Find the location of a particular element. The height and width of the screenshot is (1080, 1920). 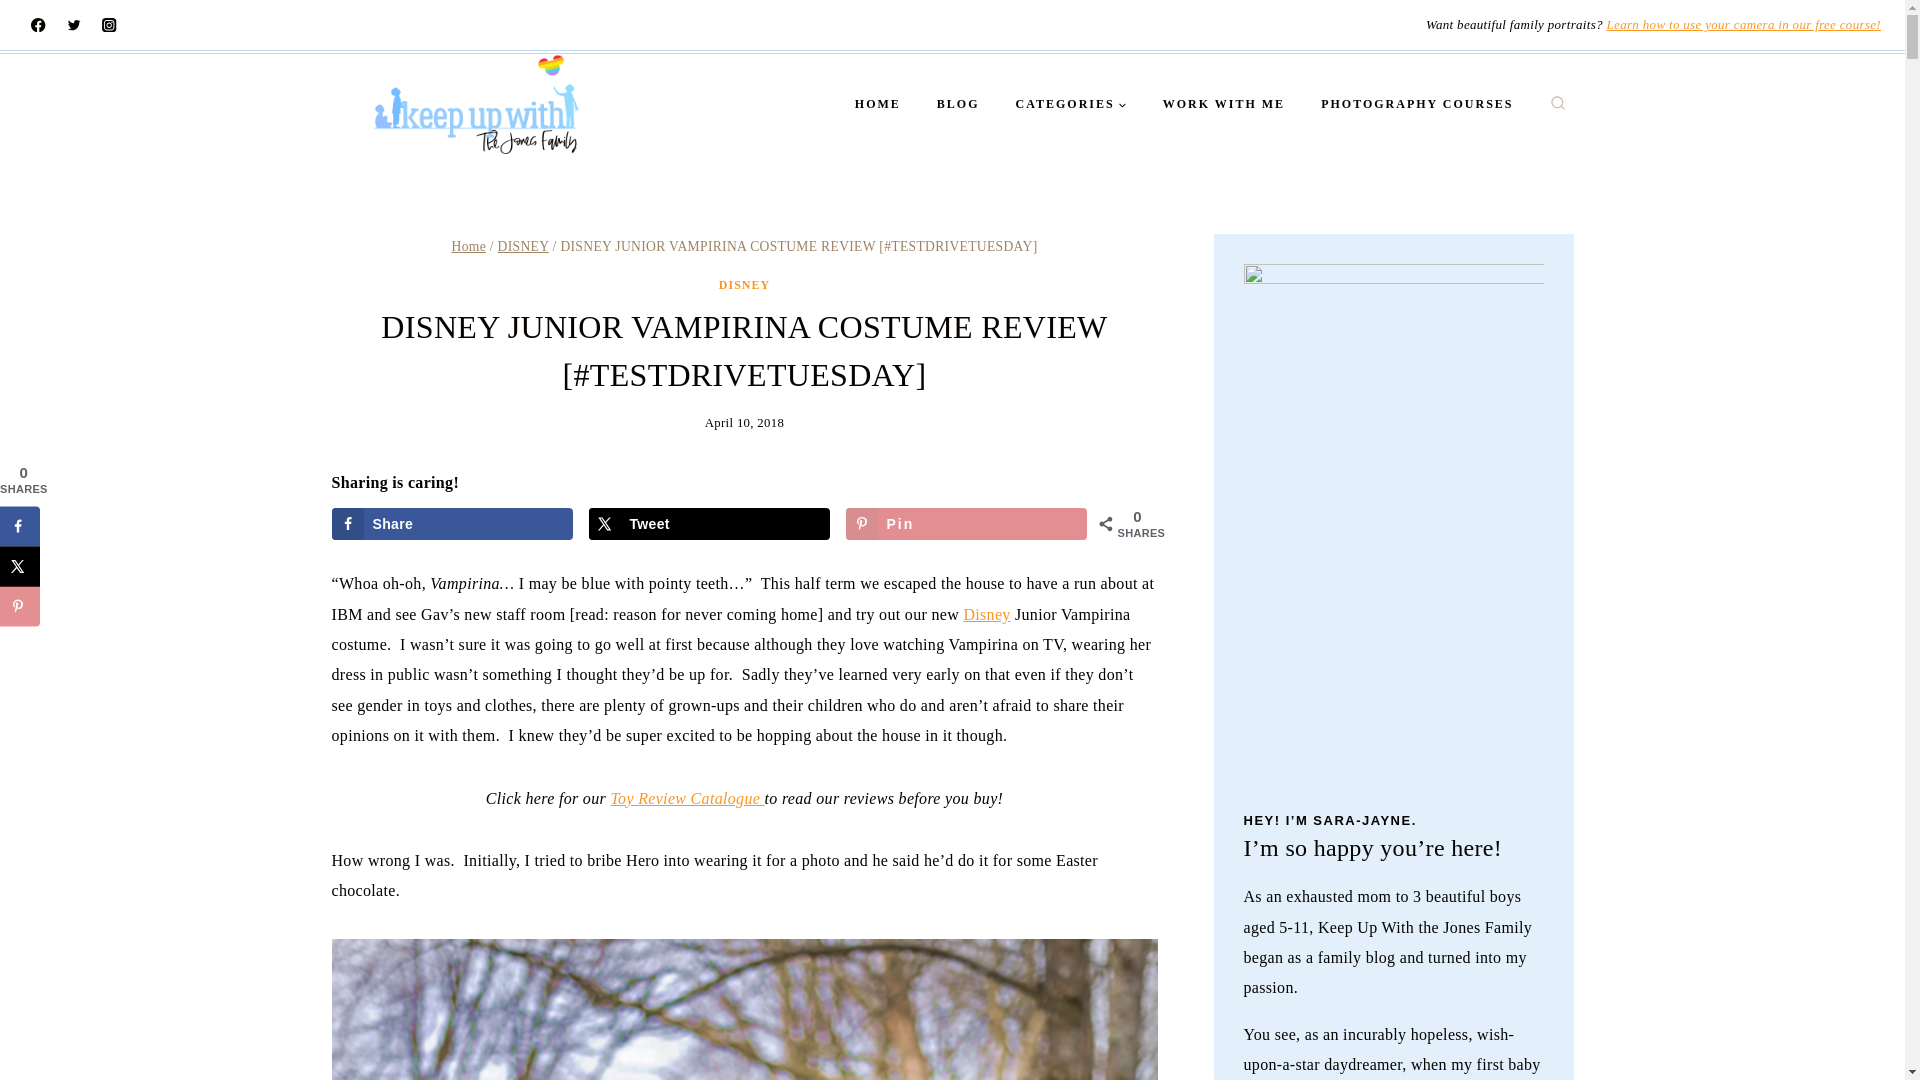

DISNEY is located at coordinates (744, 284).